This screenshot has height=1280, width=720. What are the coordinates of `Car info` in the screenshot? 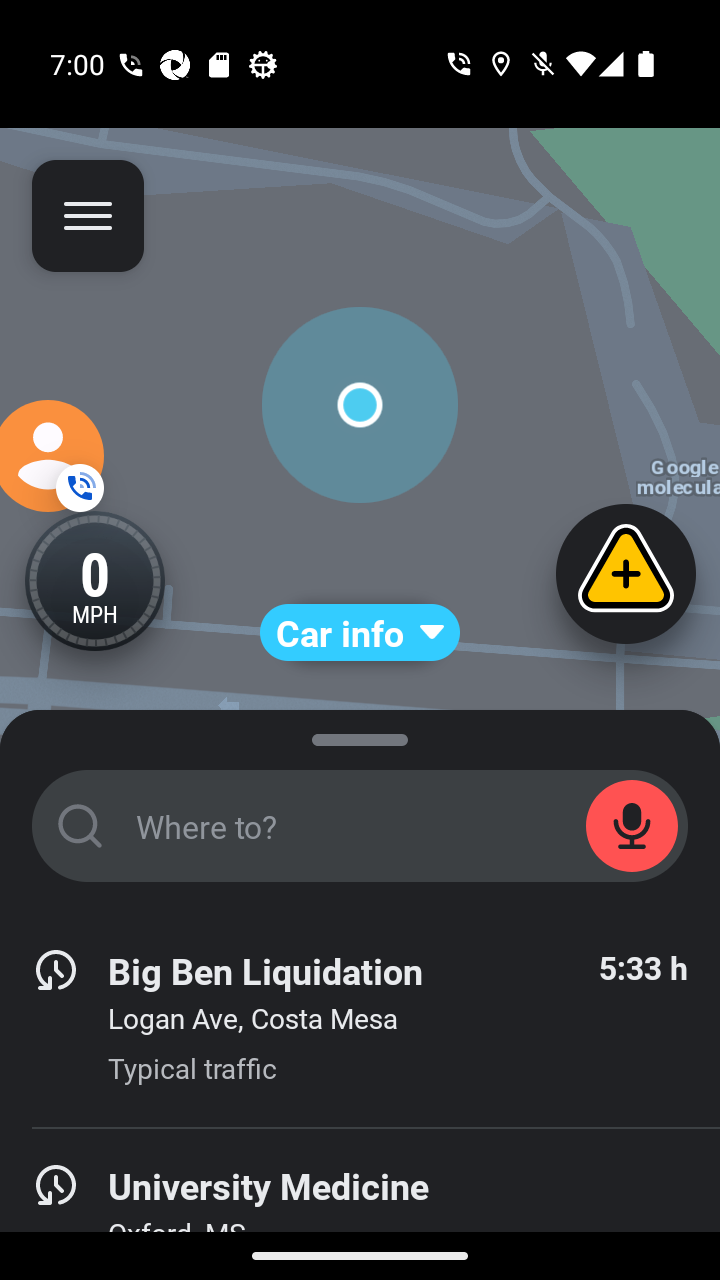 It's located at (360, 632).